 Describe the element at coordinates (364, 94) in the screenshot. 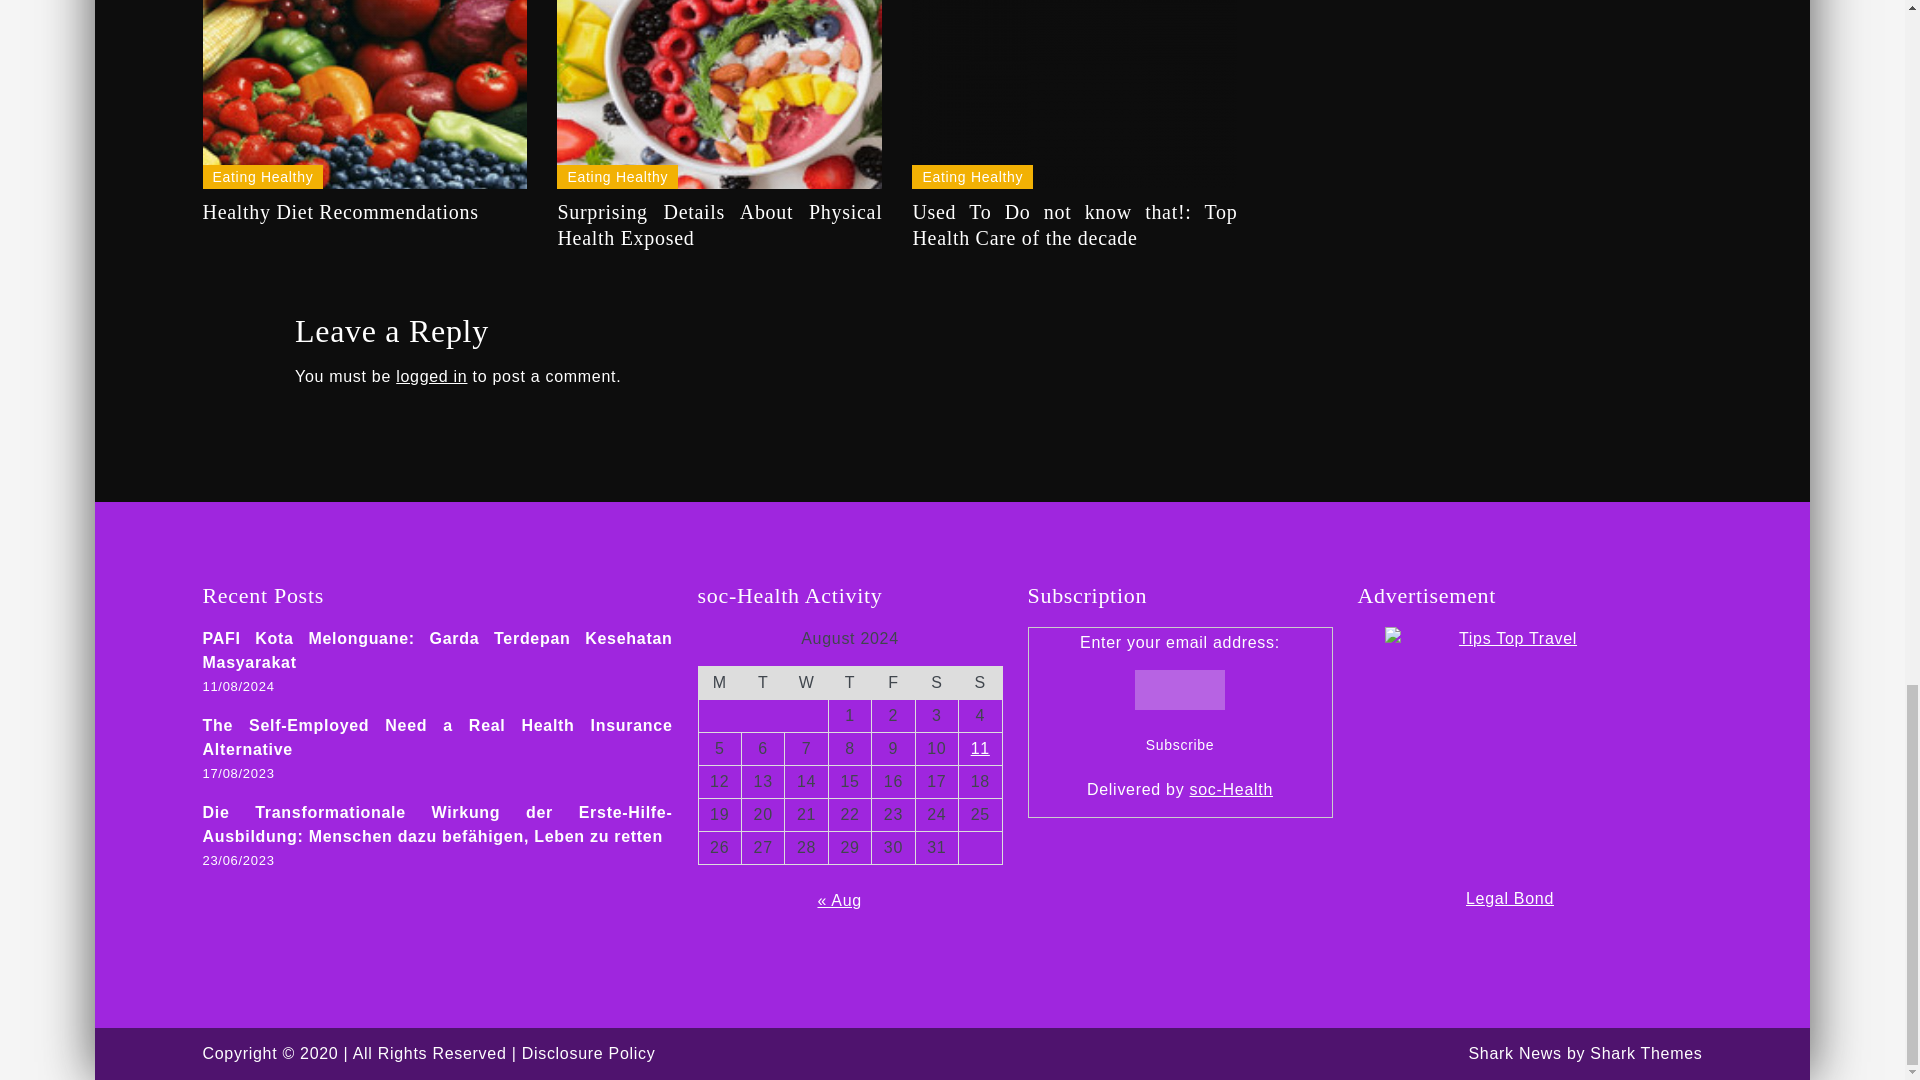

I see `Healthy Diet Recommendations` at that location.